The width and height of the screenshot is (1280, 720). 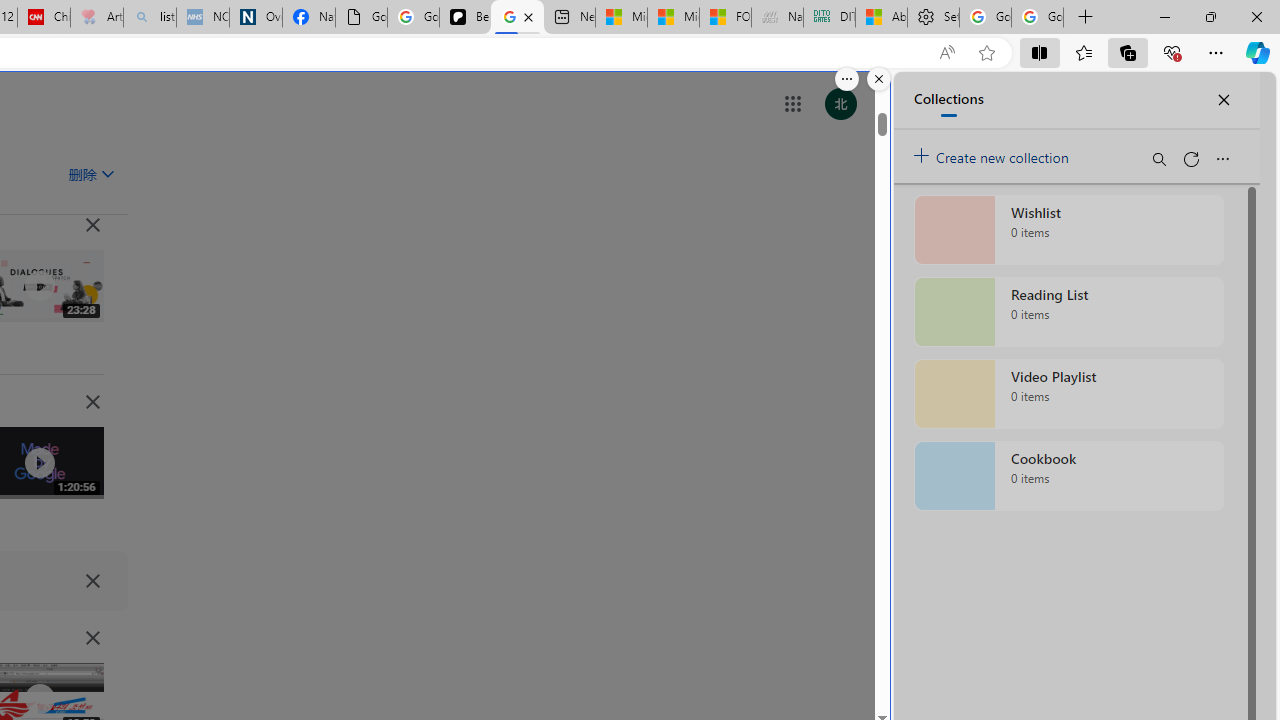 What do you see at coordinates (360, 18) in the screenshot?
I see `Google Analytics Opt-out Browser Add-on Download Page` at bounding box center [360, 18].